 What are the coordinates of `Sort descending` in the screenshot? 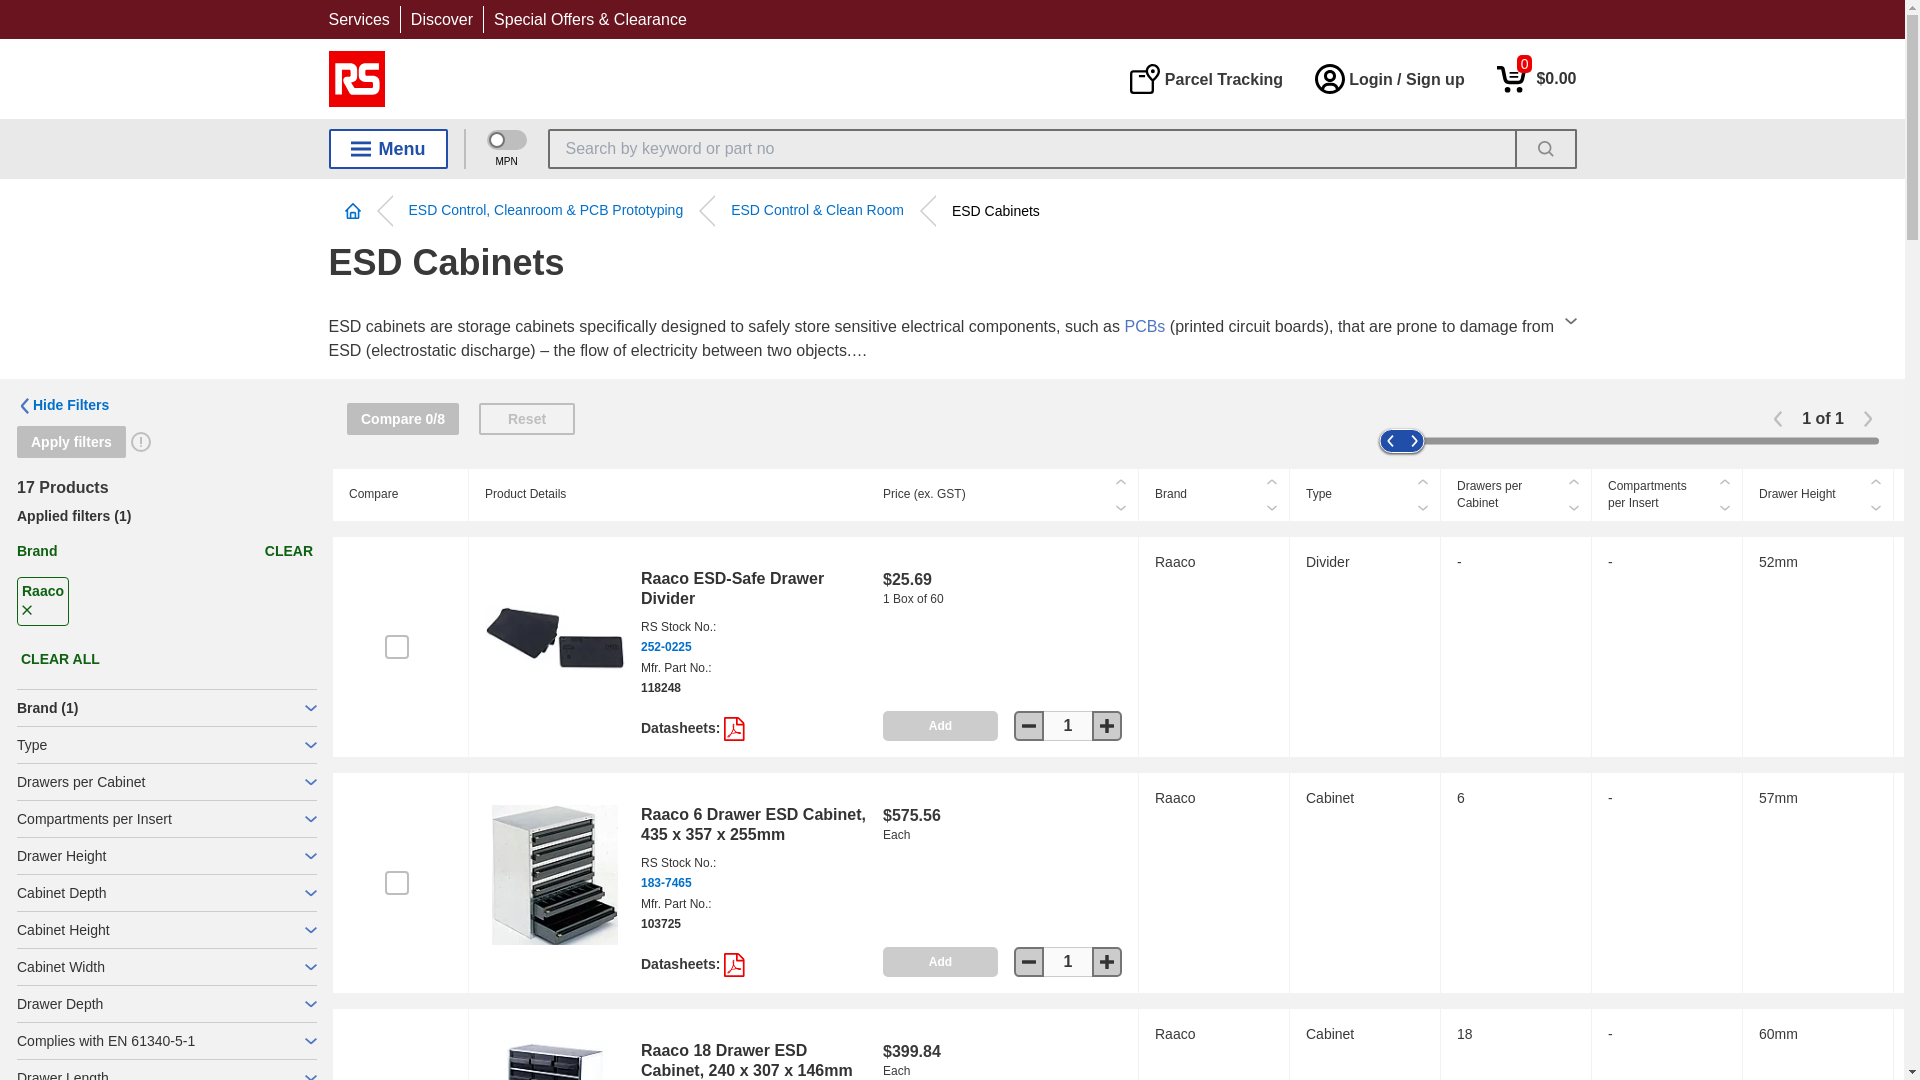 It's located at (1876, 507).